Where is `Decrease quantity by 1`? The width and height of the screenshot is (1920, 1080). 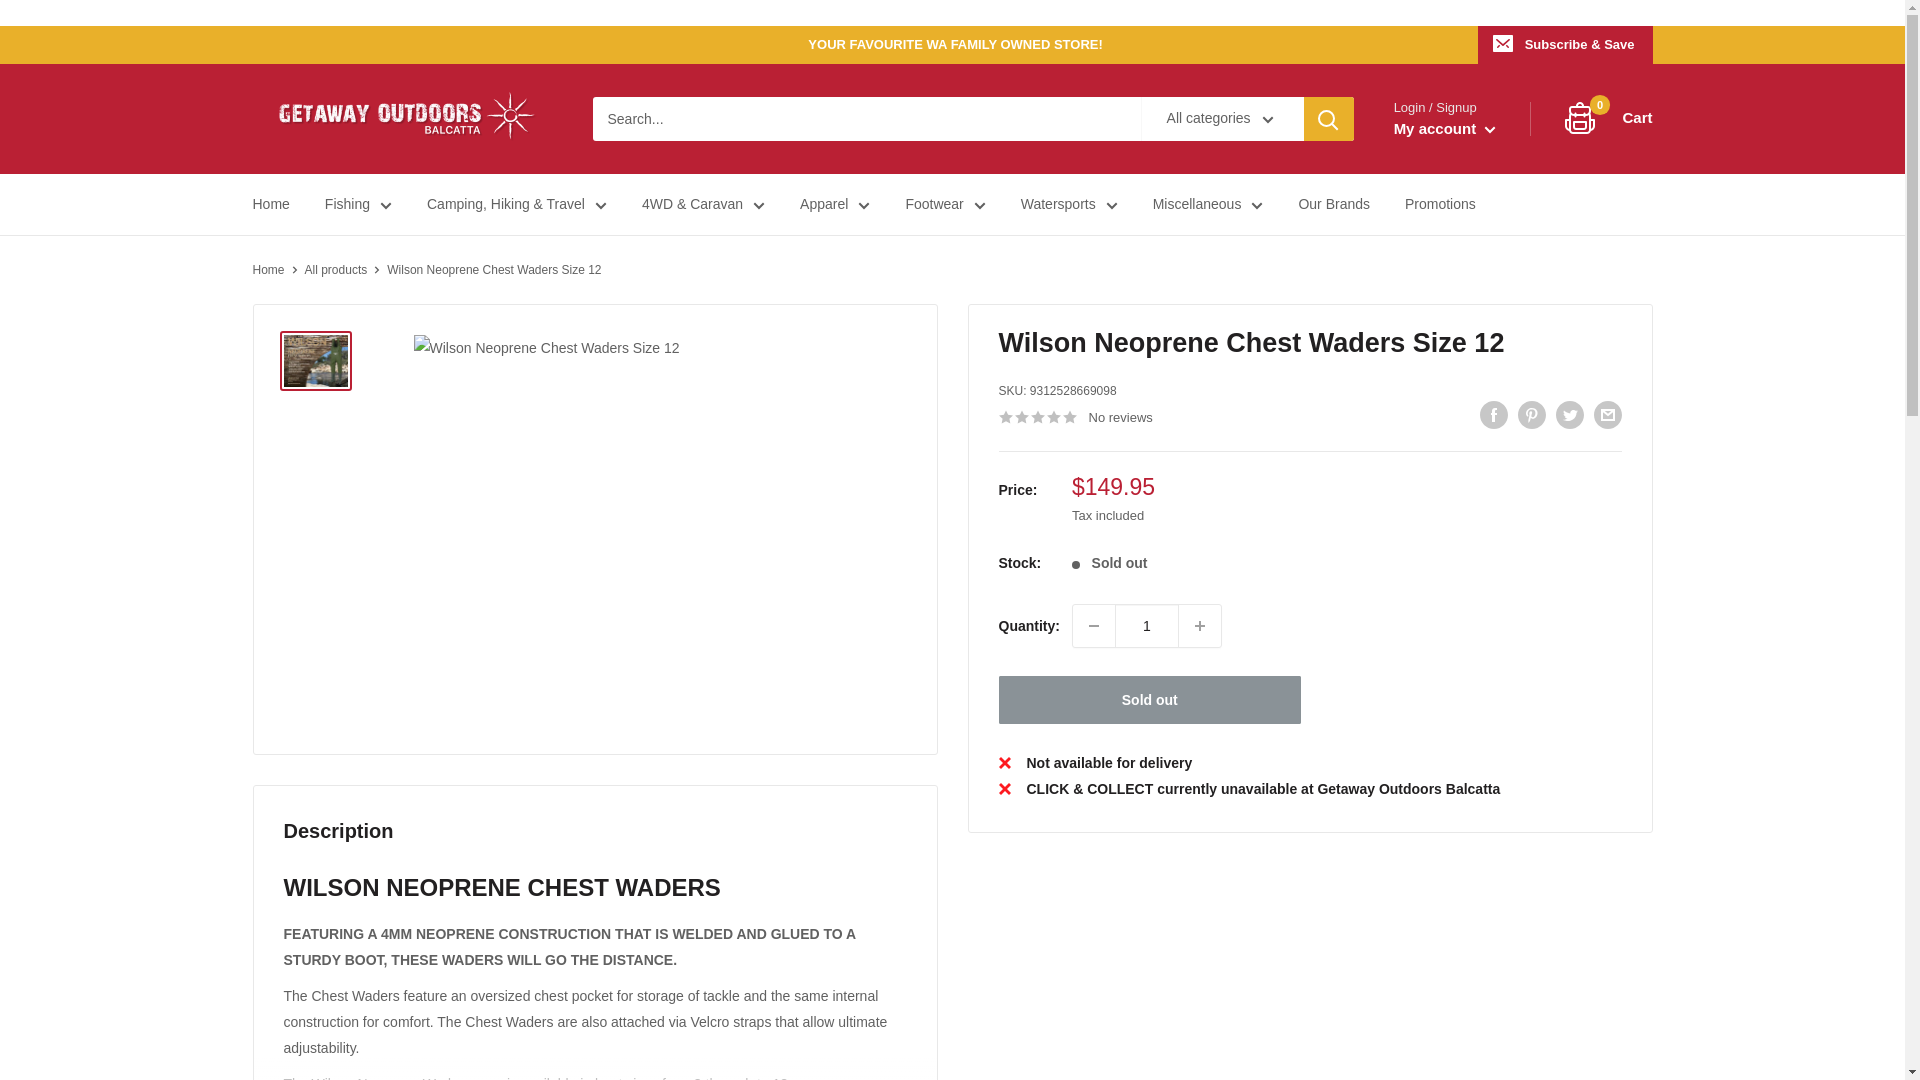 Decrease quantity by 1 is located at coordinates (1094, 625).